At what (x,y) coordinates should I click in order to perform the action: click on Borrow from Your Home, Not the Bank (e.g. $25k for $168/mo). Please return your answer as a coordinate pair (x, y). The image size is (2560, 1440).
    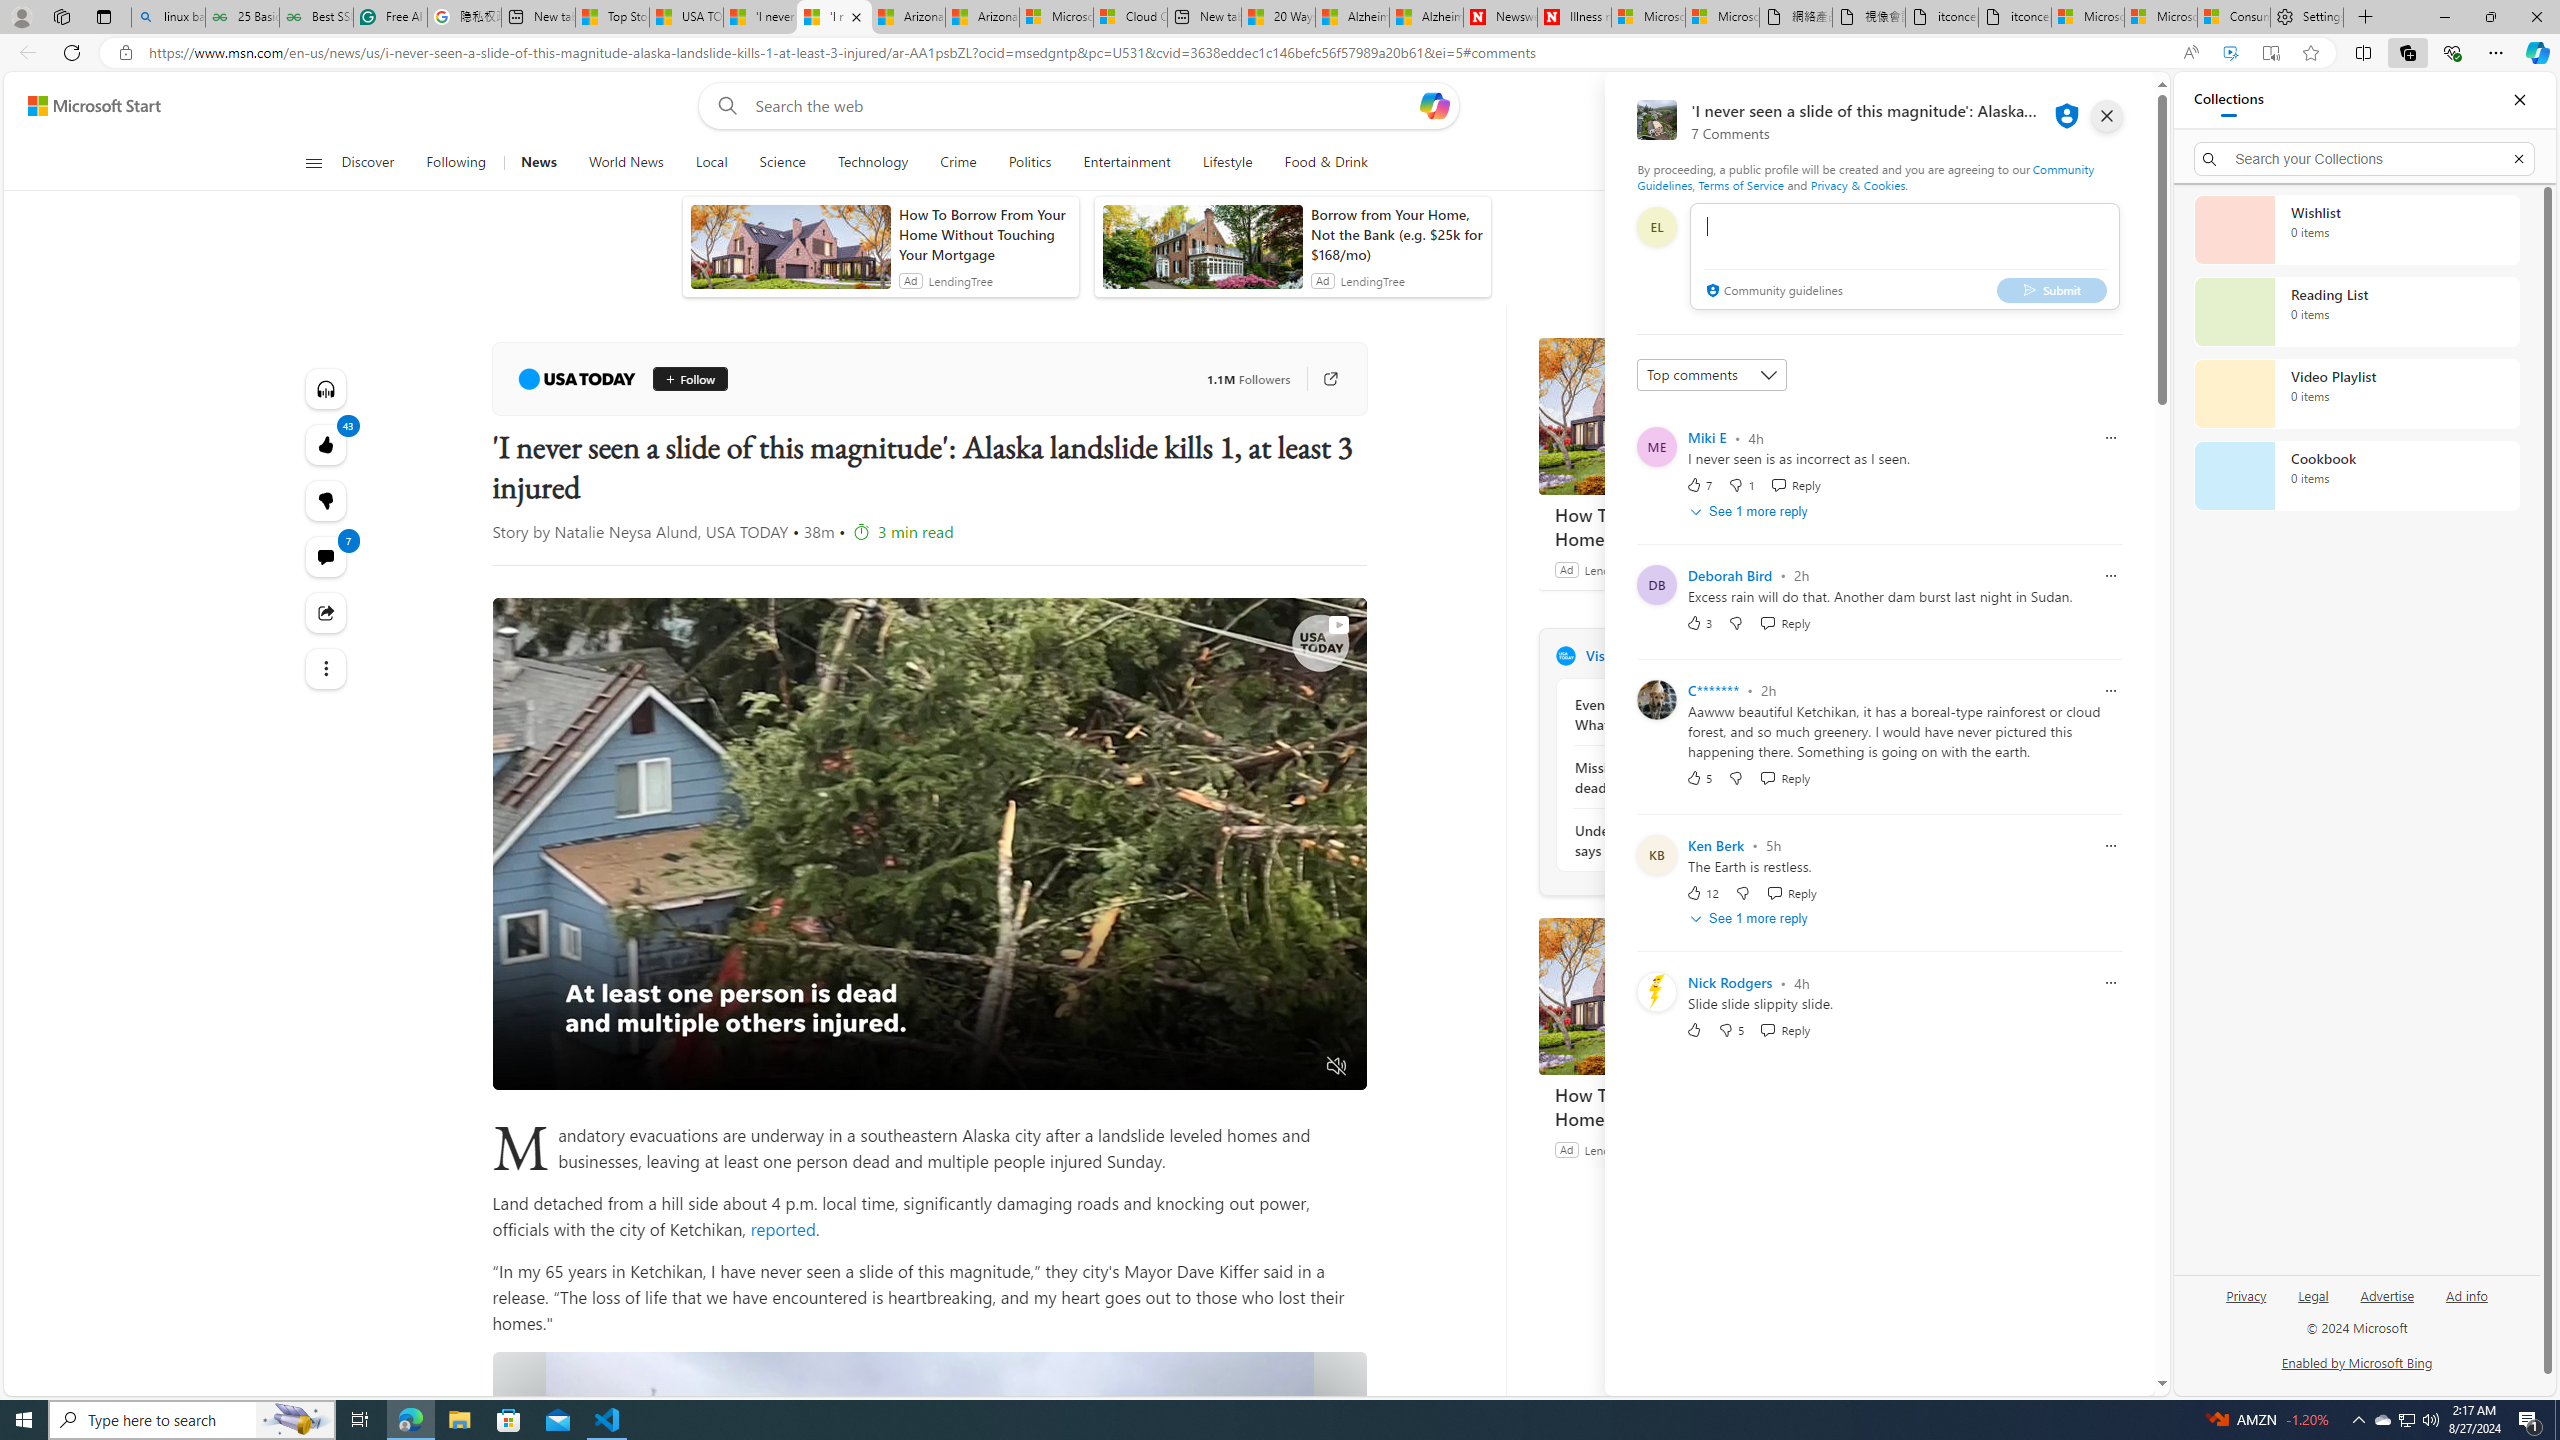
    Looking at the image, I should click on (1396, 234).